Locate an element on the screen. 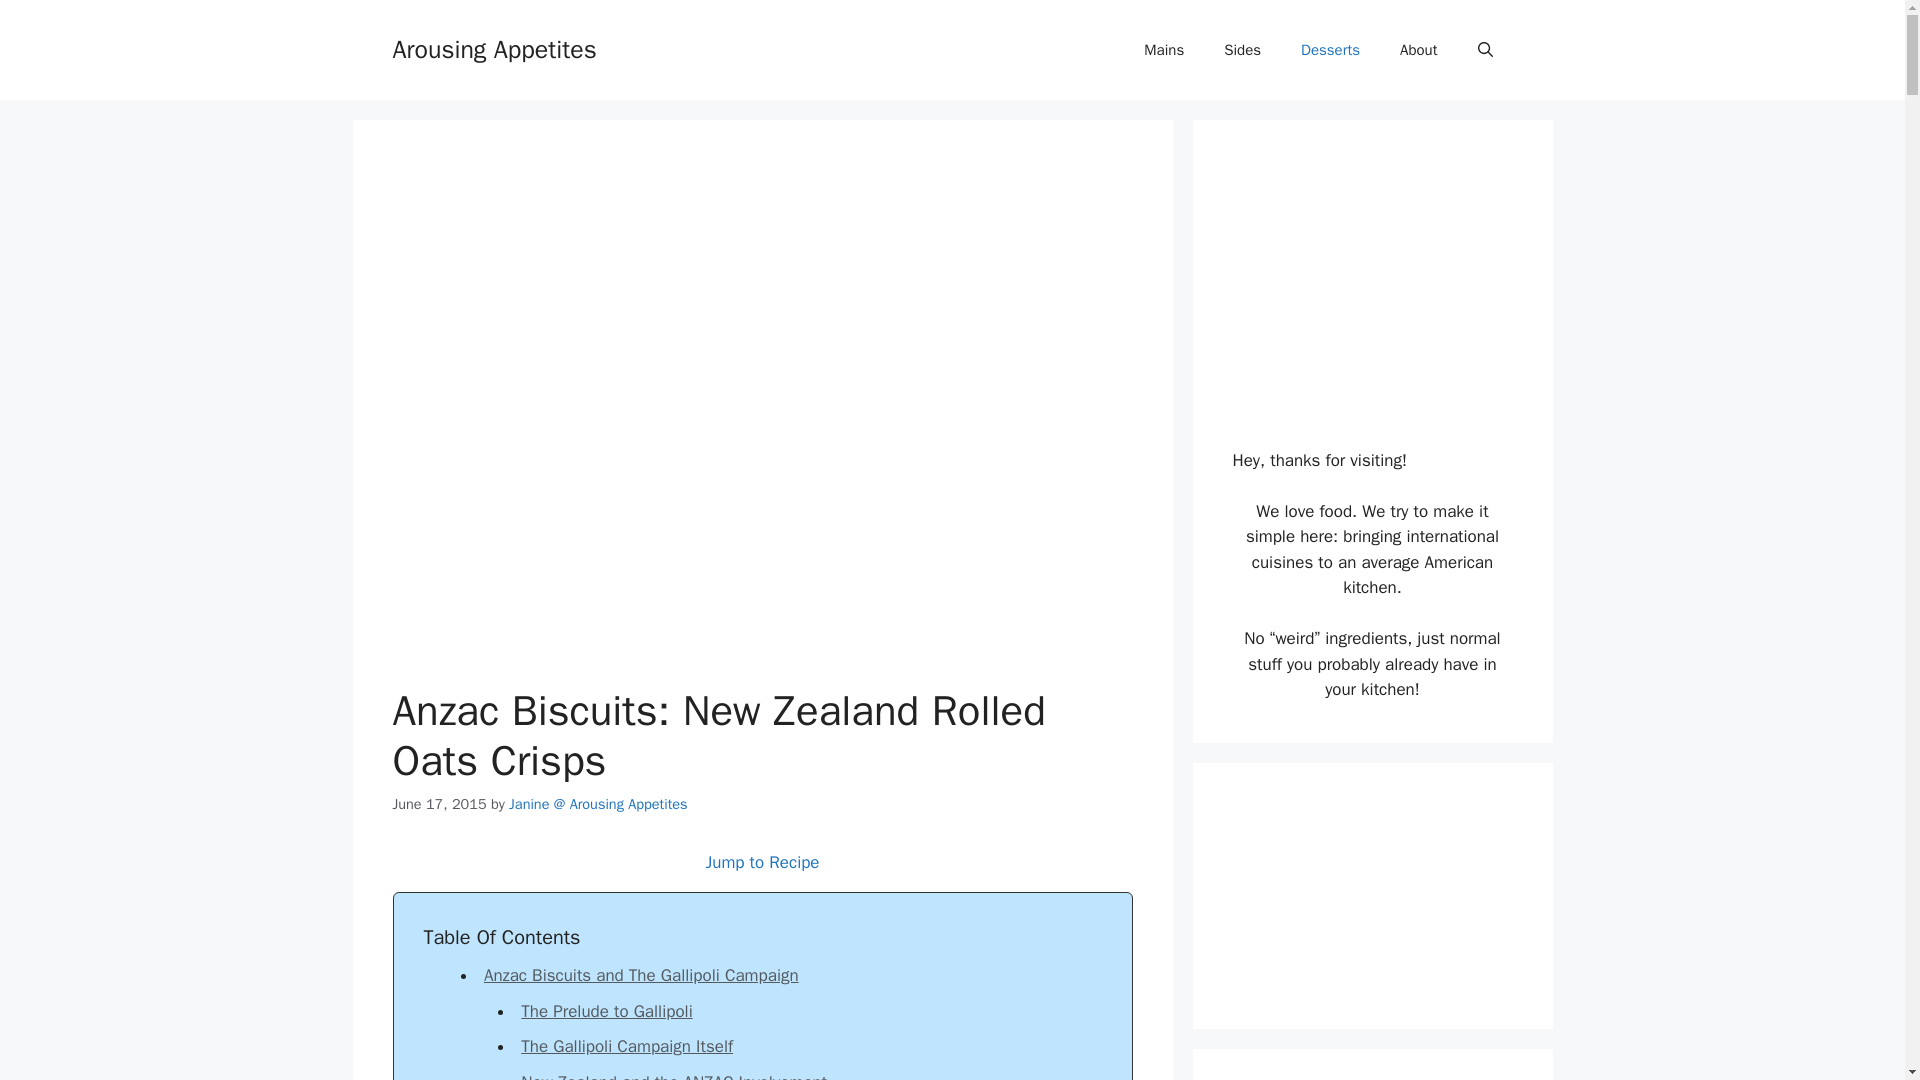  The Gallipoli Campaign Itself is located at coordinates (626, 1046).